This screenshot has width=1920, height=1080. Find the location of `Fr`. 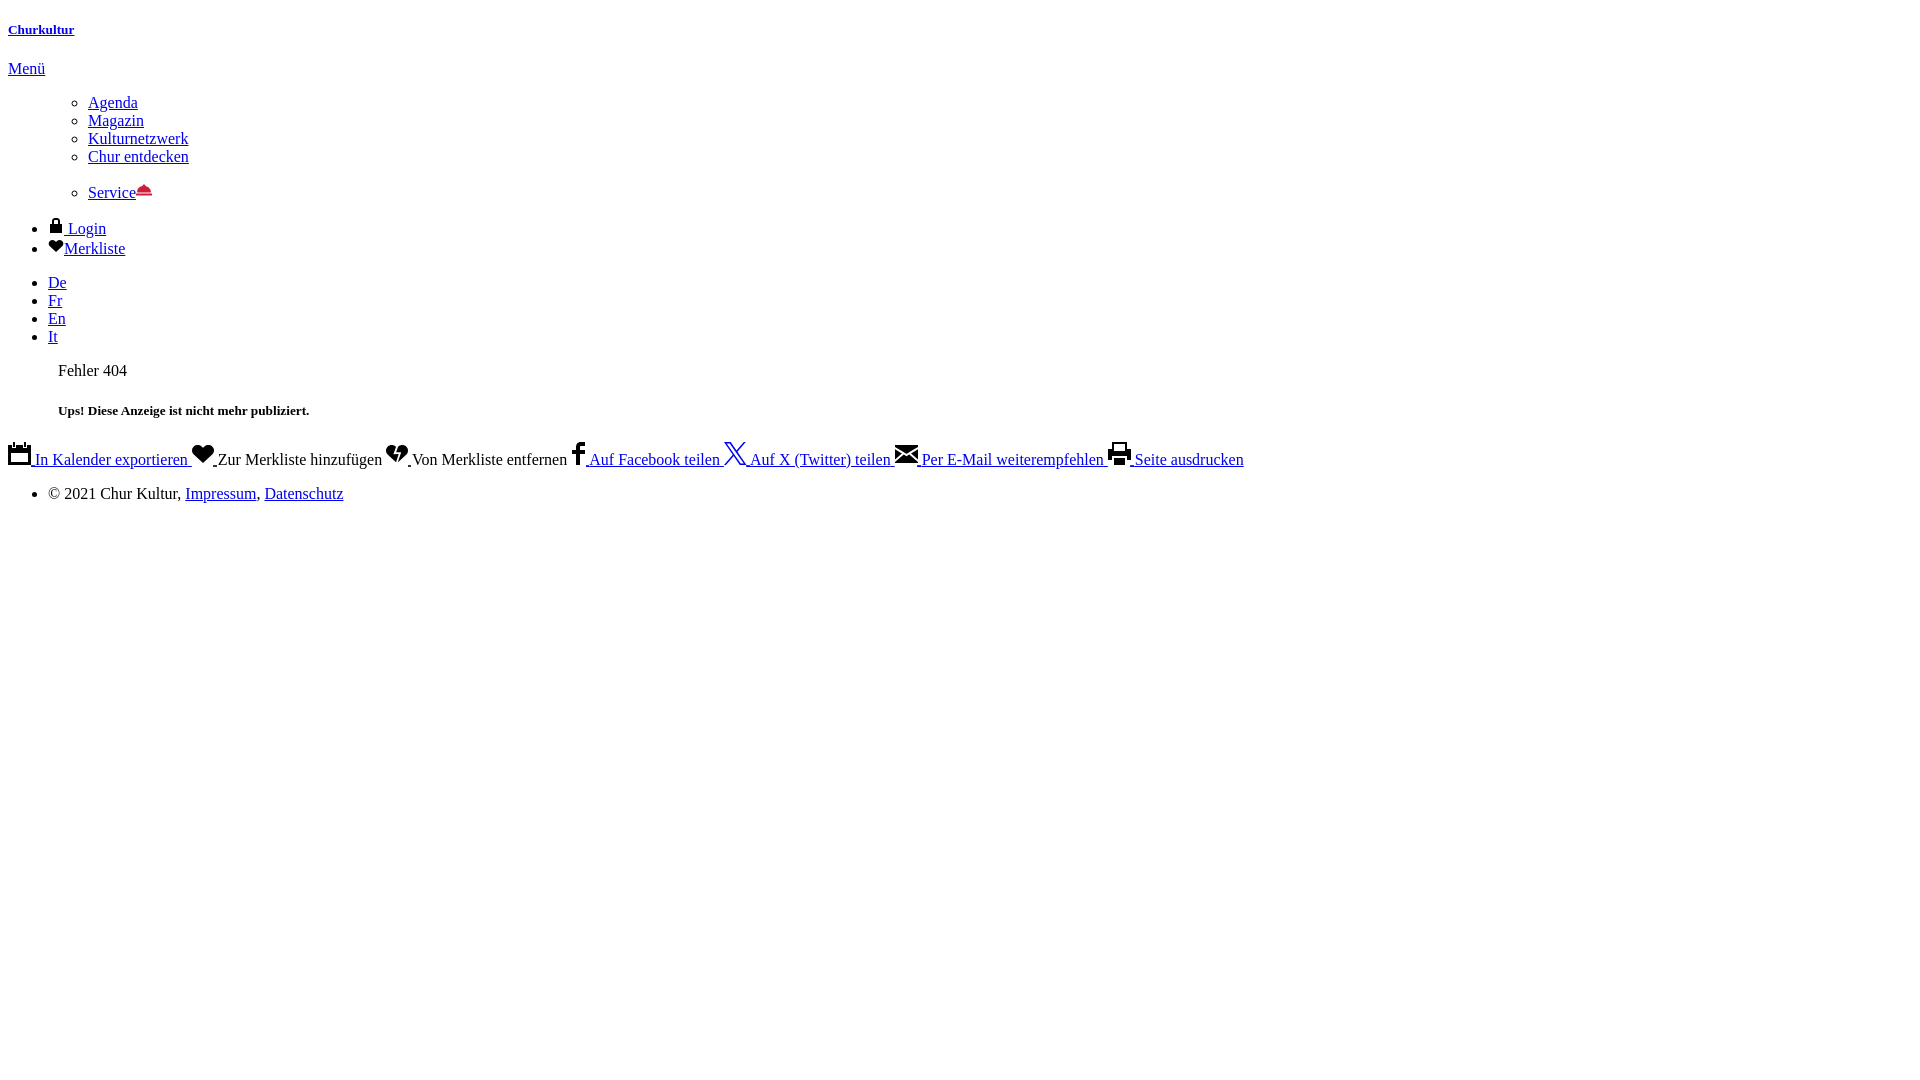

Fr is located at coordinates (55, 300).